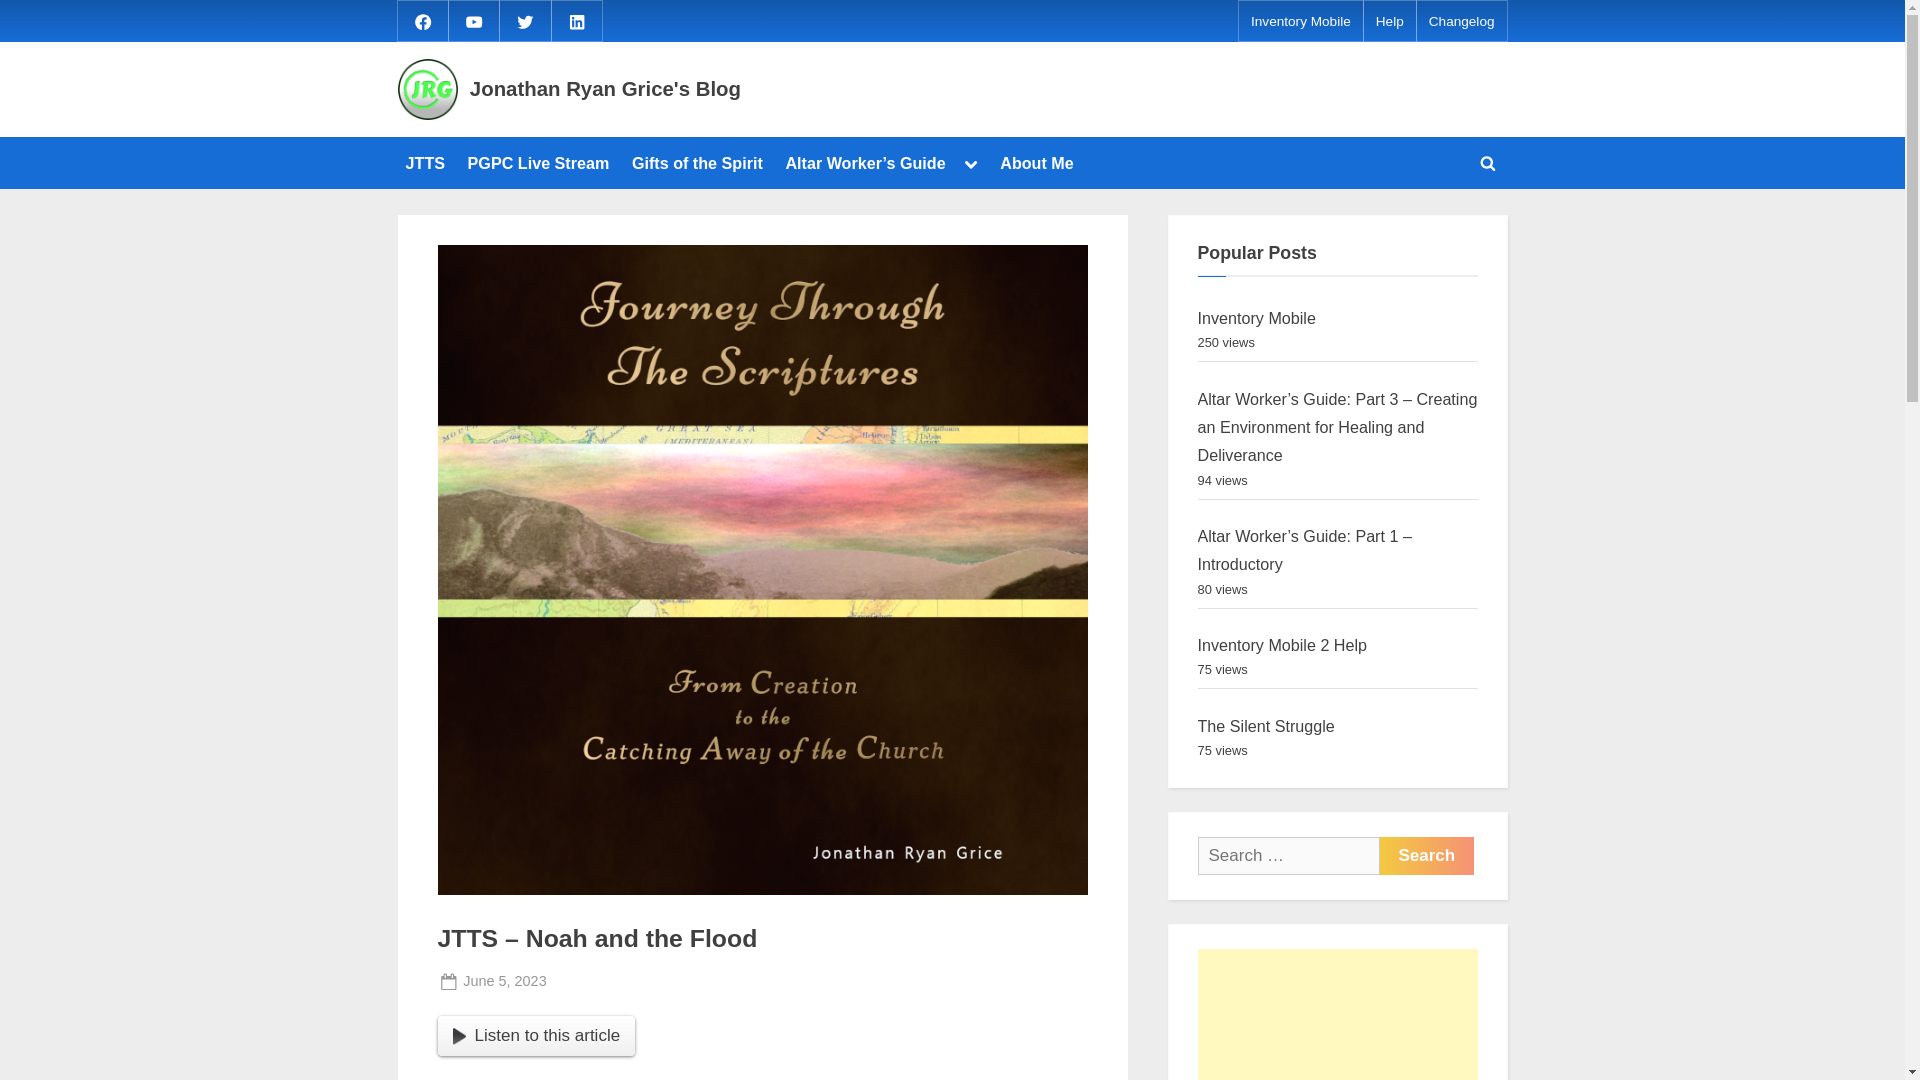 The height and width of the screenshot is (1080, 1920). Describe the element at coordinates (1037, 162) in the screenshot. I see `About Me` at that location.